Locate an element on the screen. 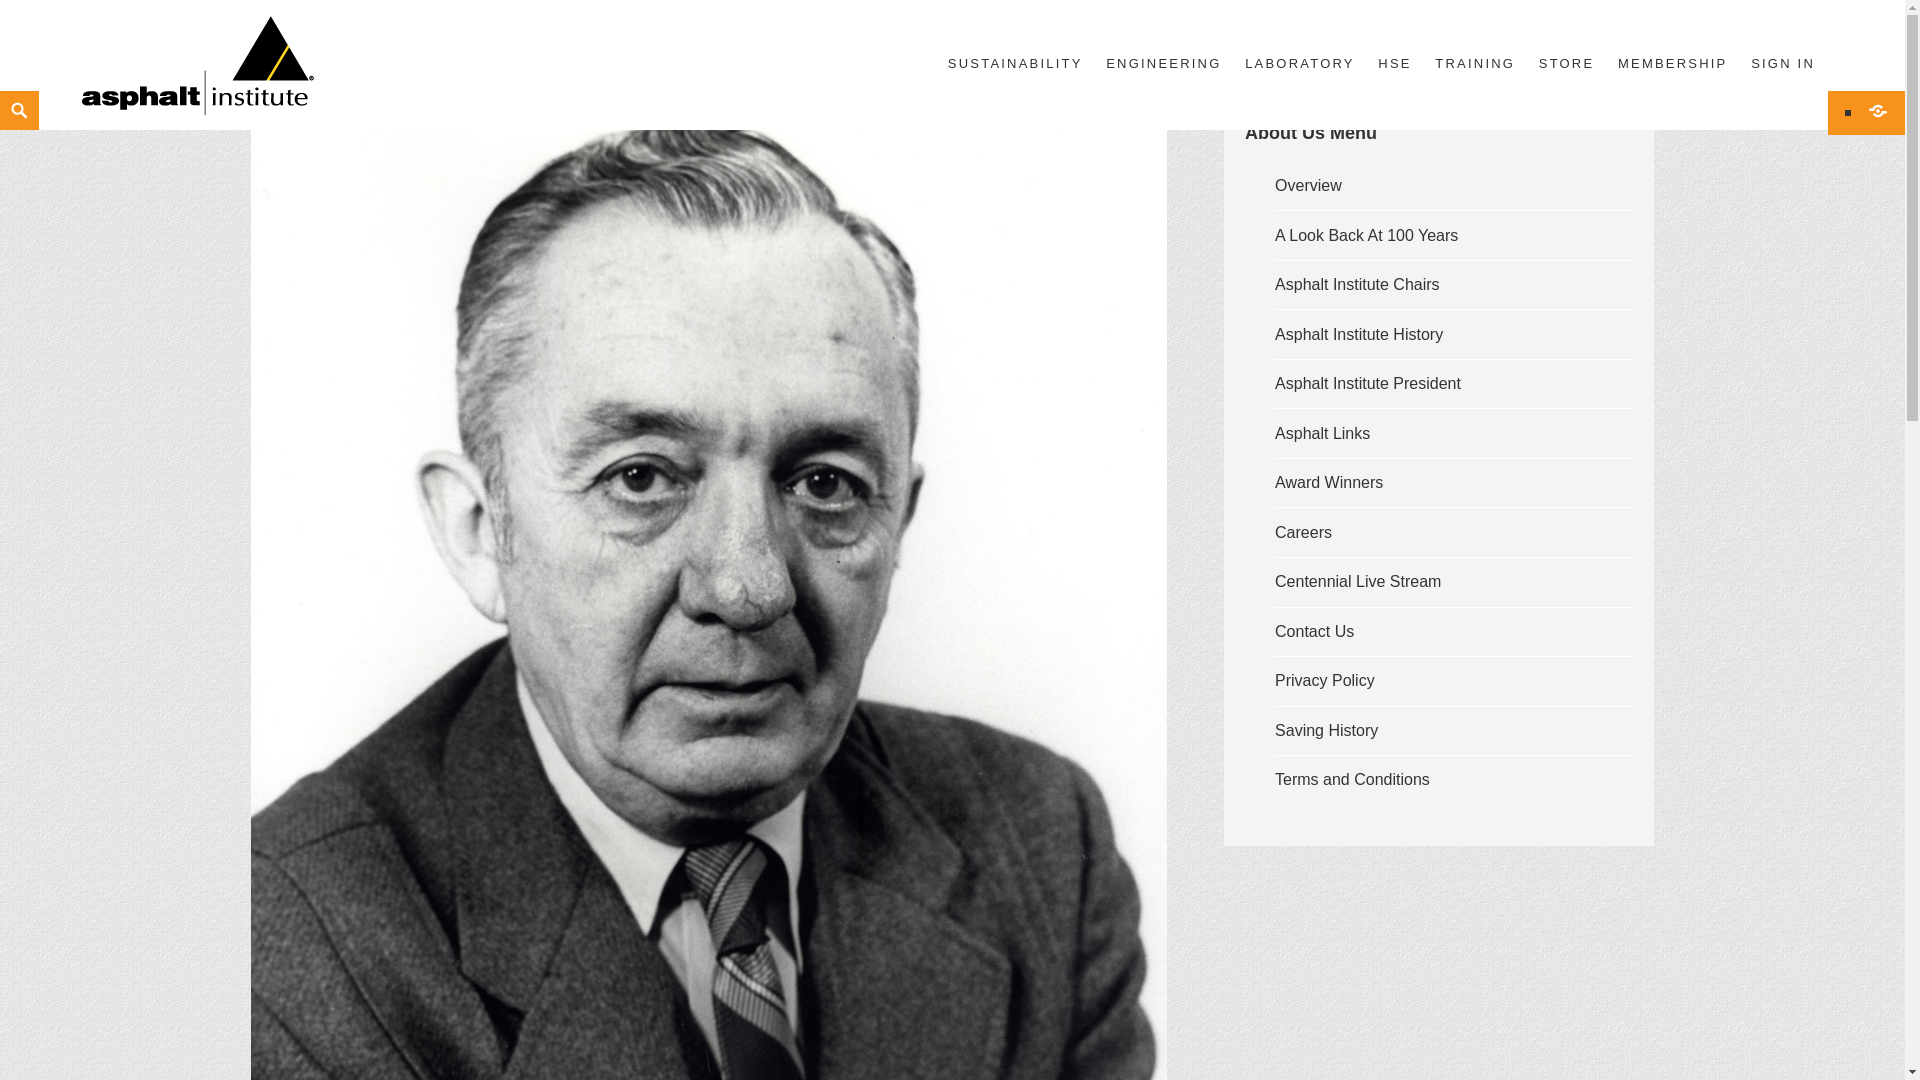  Centennial Live Stream is located at coordinates (1358, 581).